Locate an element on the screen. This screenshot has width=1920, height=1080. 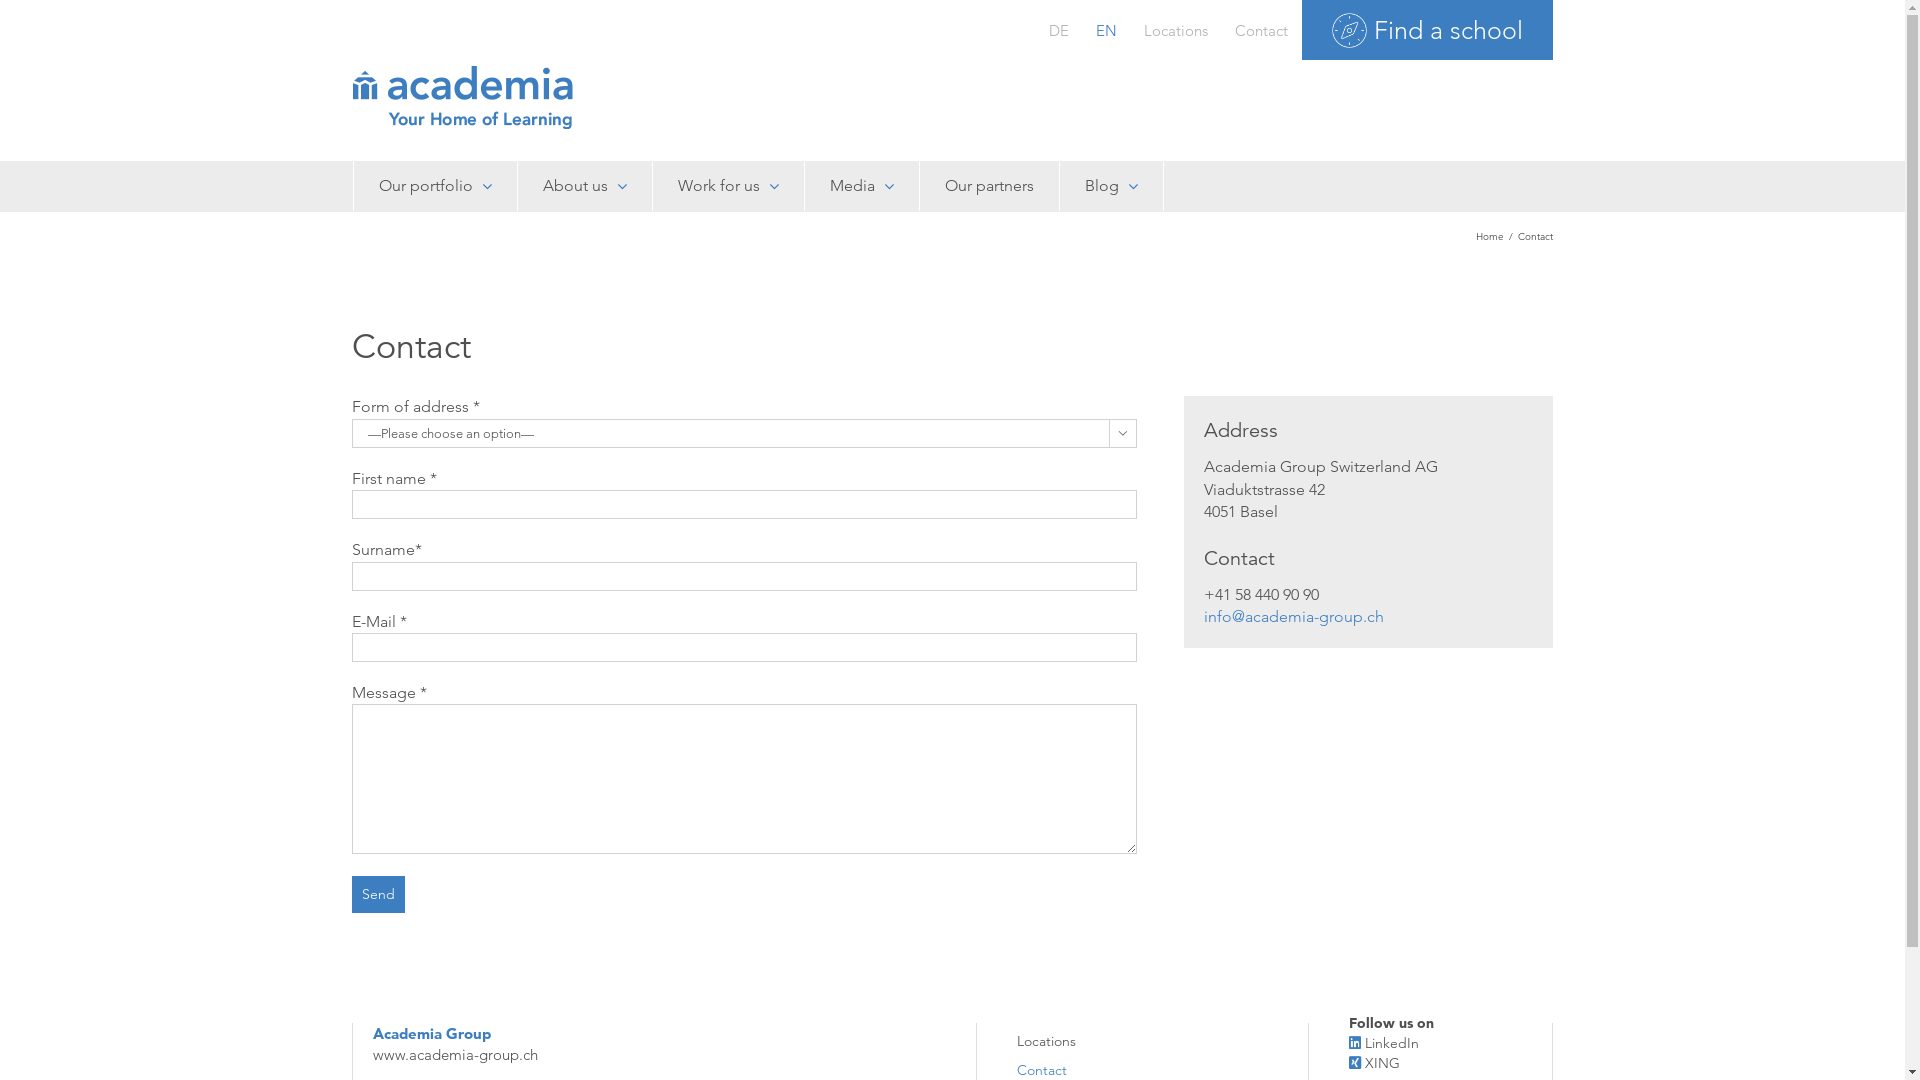
Work for us is located at coordinates (728, 186).